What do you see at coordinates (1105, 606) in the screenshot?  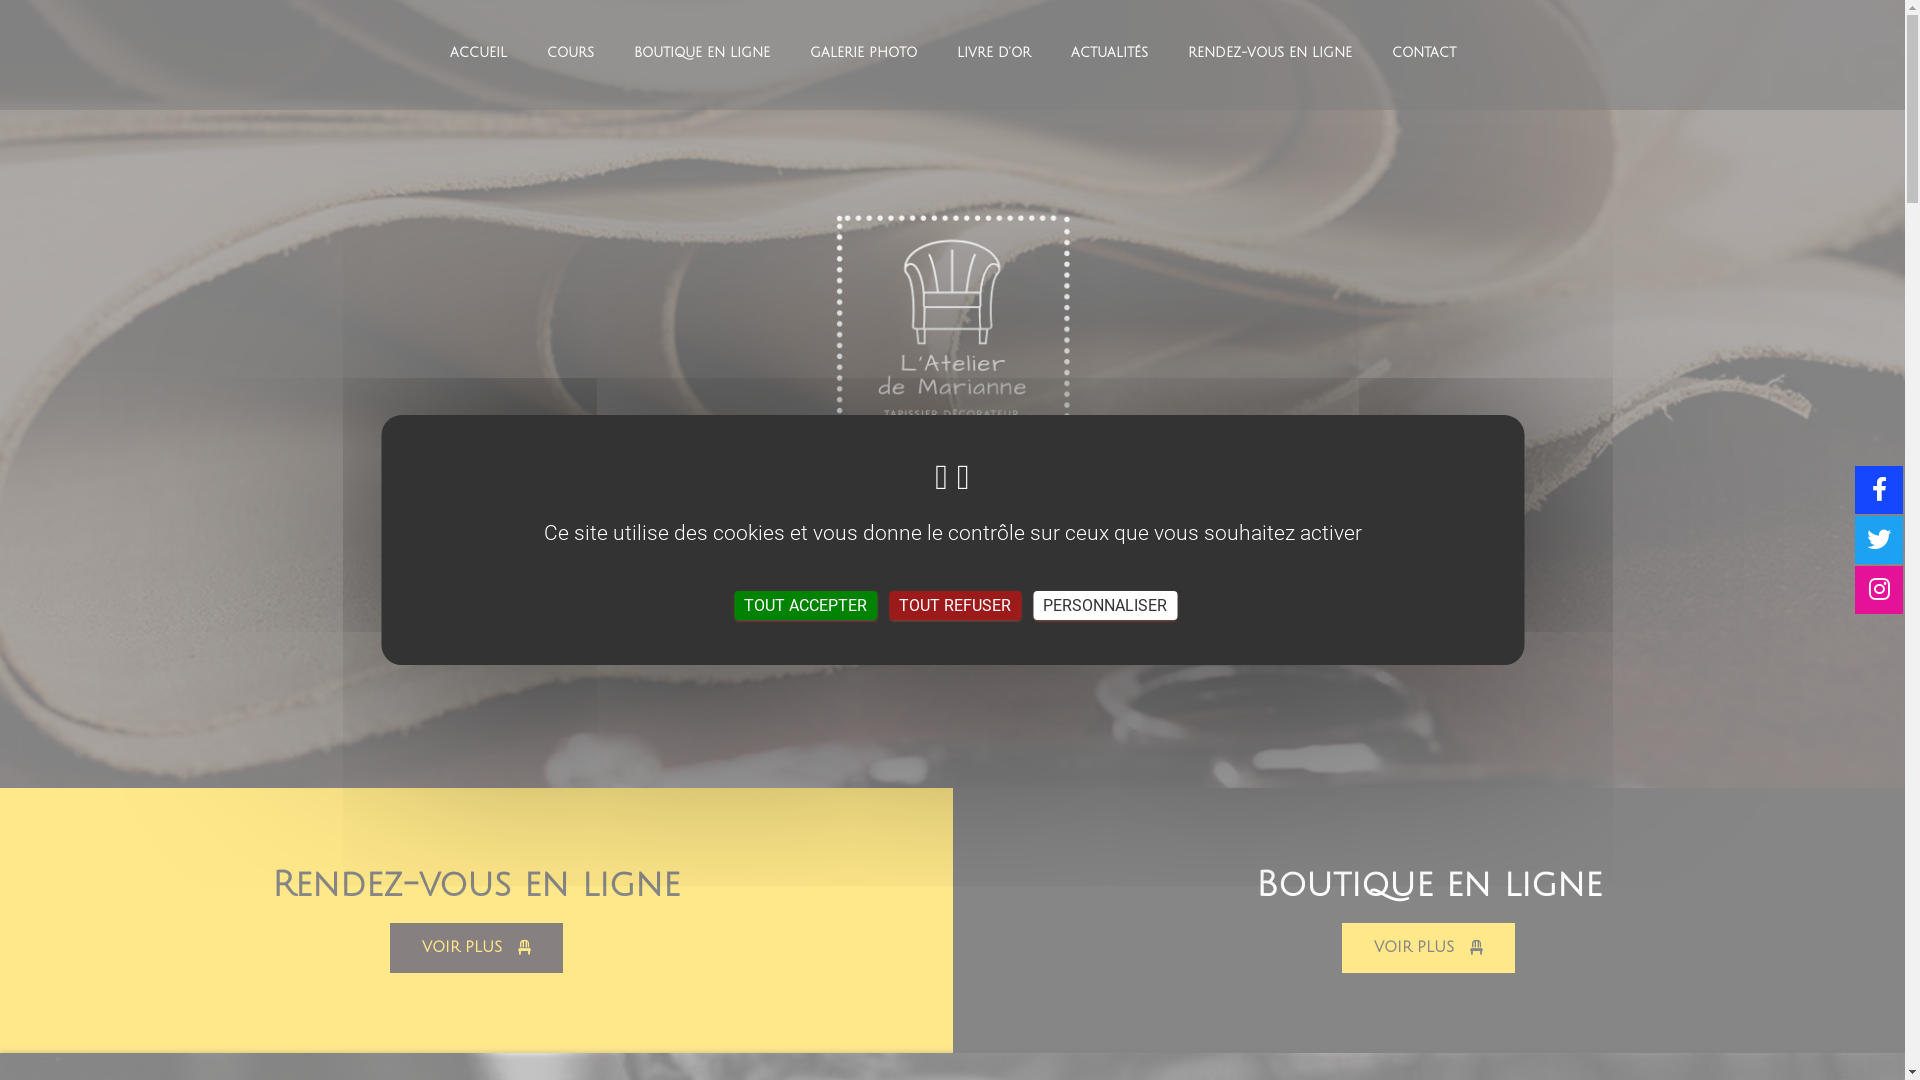 I see `PERSONNALISER` at bounding box center [1105, 606].